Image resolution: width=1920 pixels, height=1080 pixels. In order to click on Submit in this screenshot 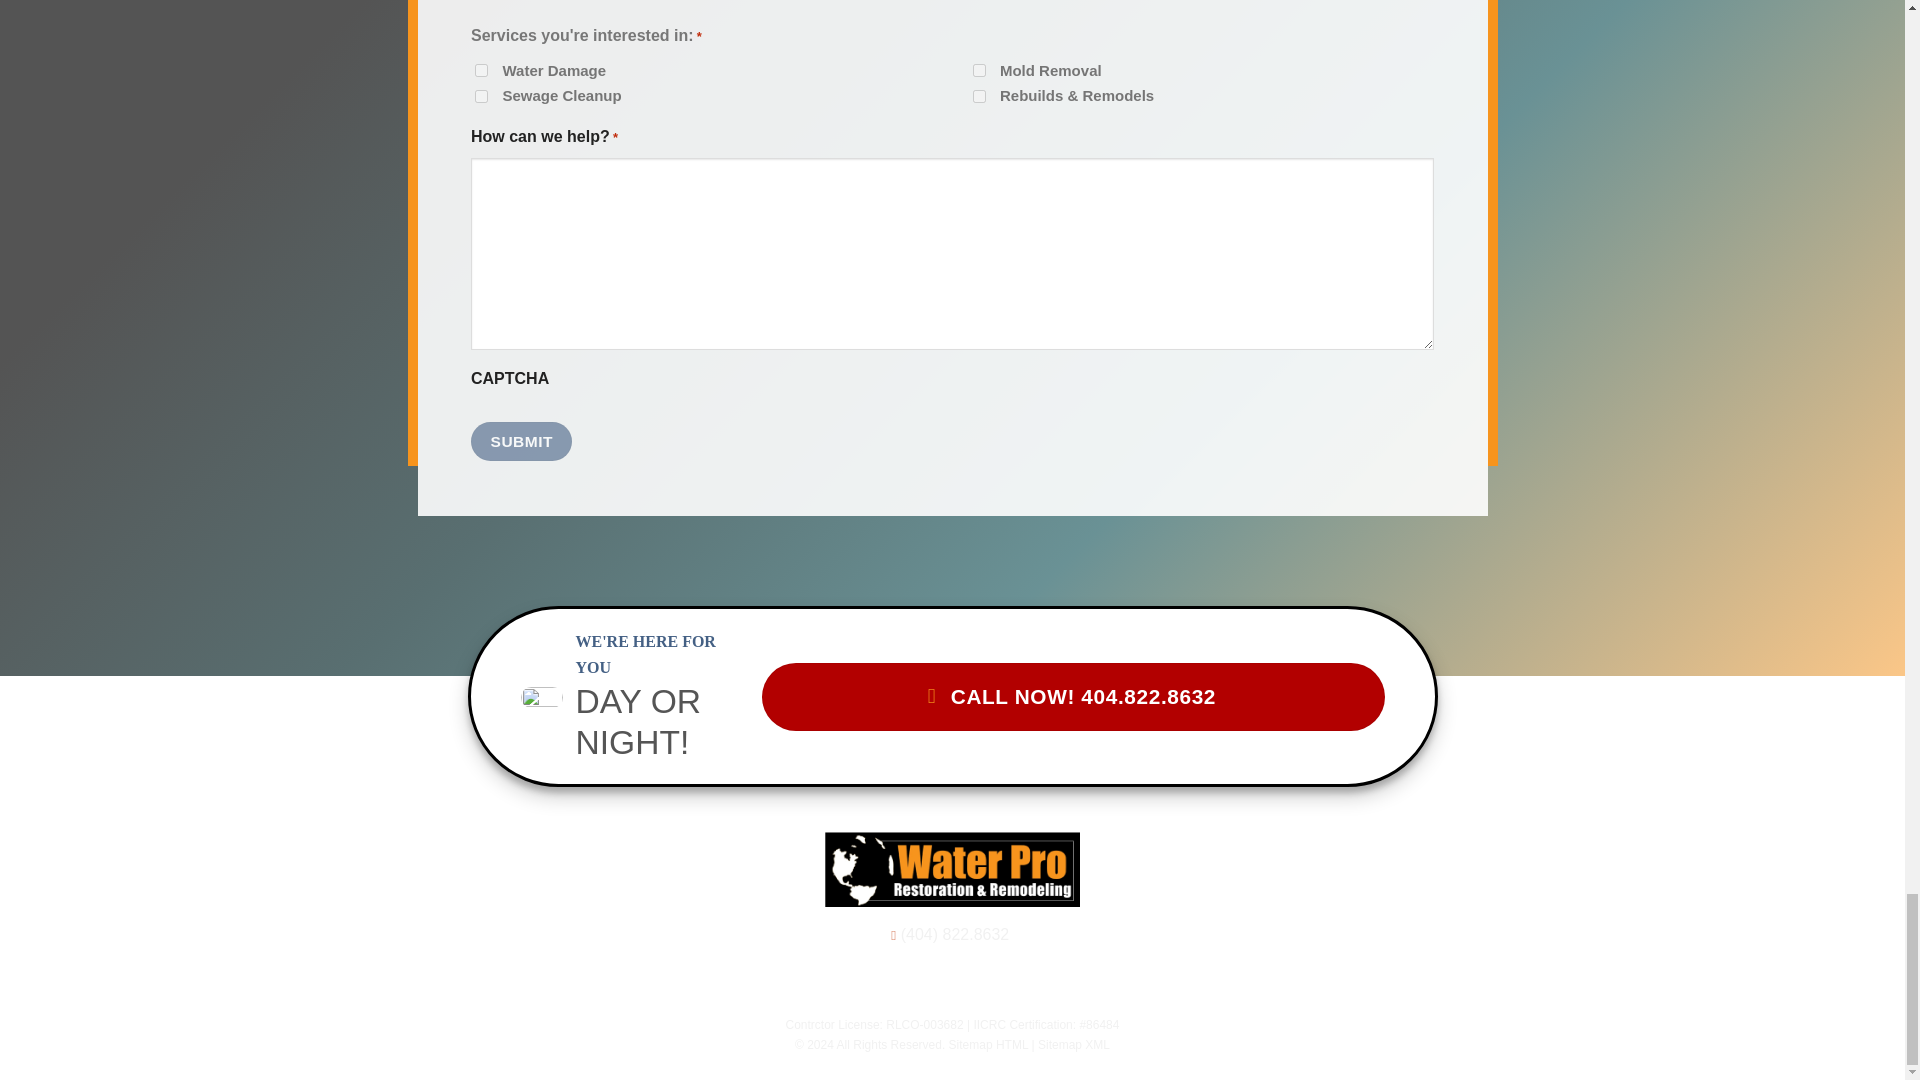, I will do `click(521, 442)`.